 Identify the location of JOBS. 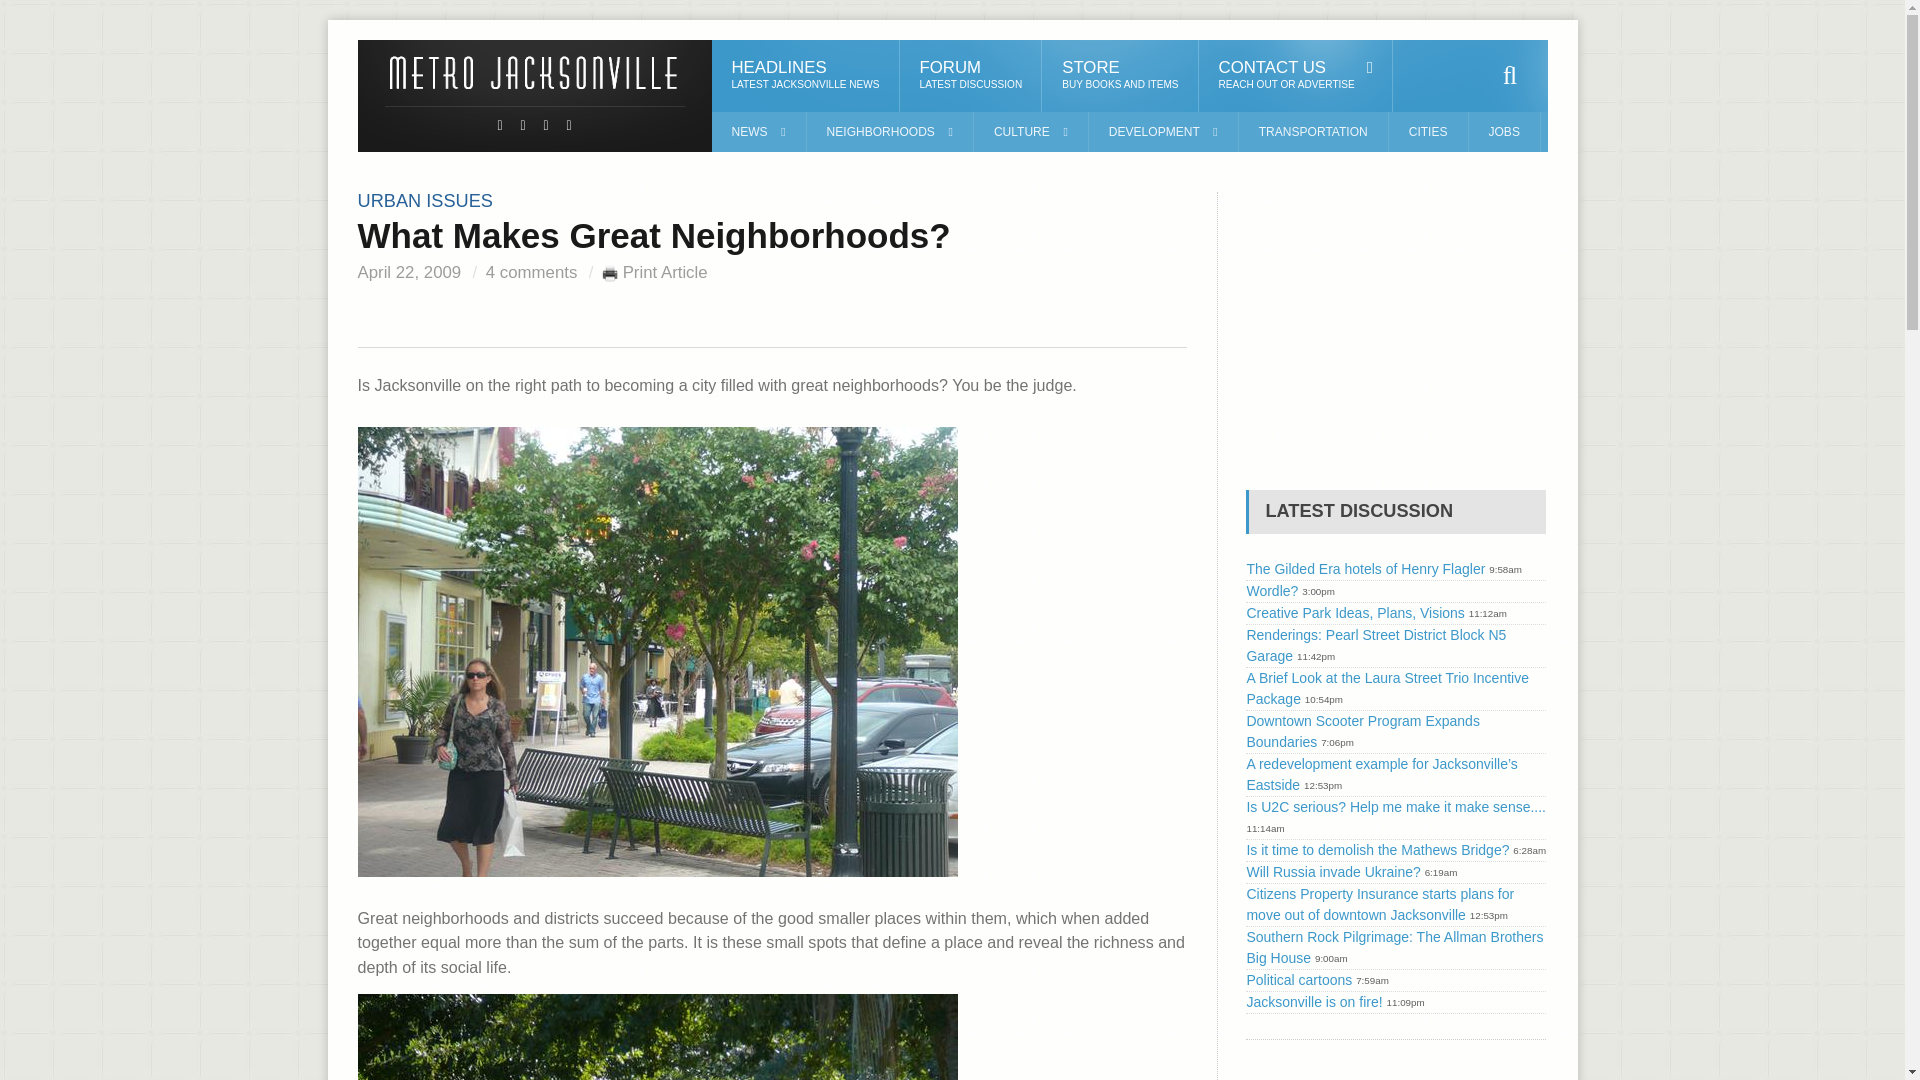
(1313, 132).